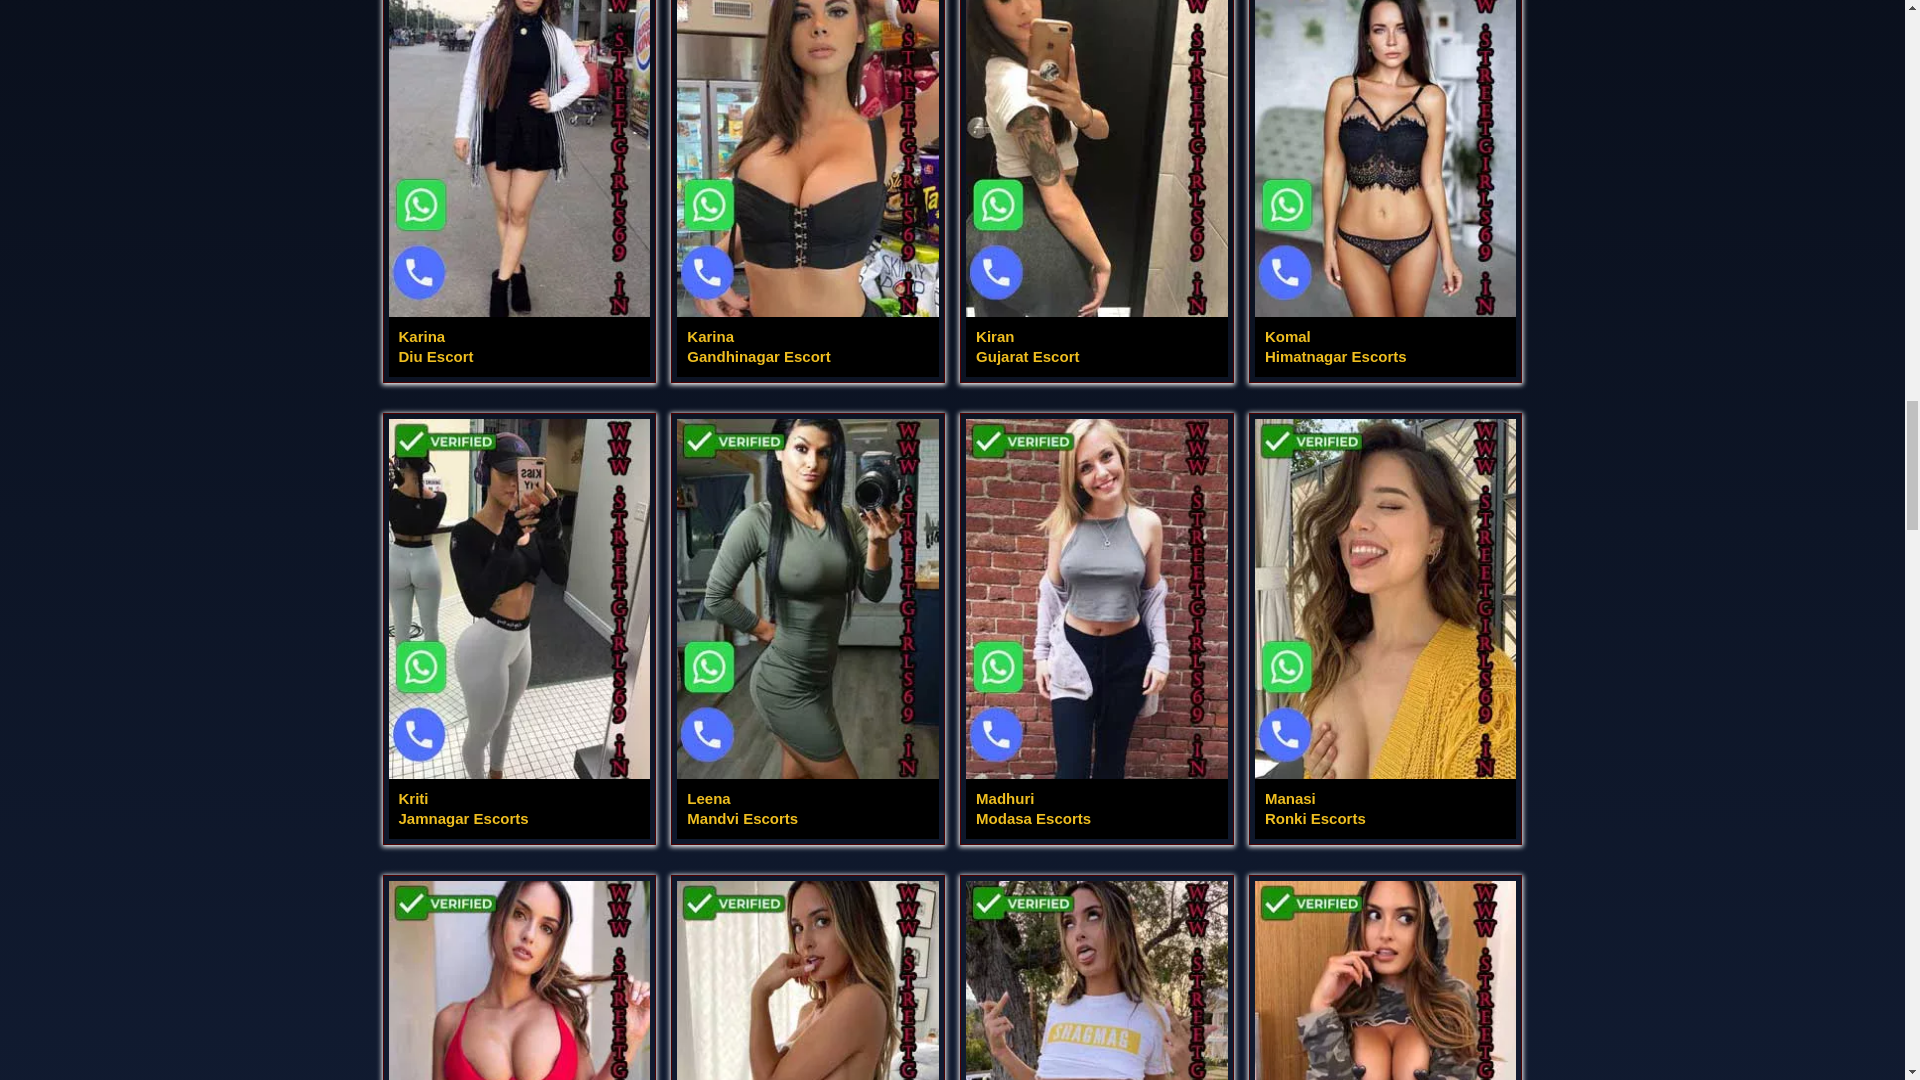 The width and height of the screenshot is (1920, 1080). What do you see at coordinates (518, 629) in the screenshot?
I see `gandhinagar Escorts` at bounding box center [518, 629].